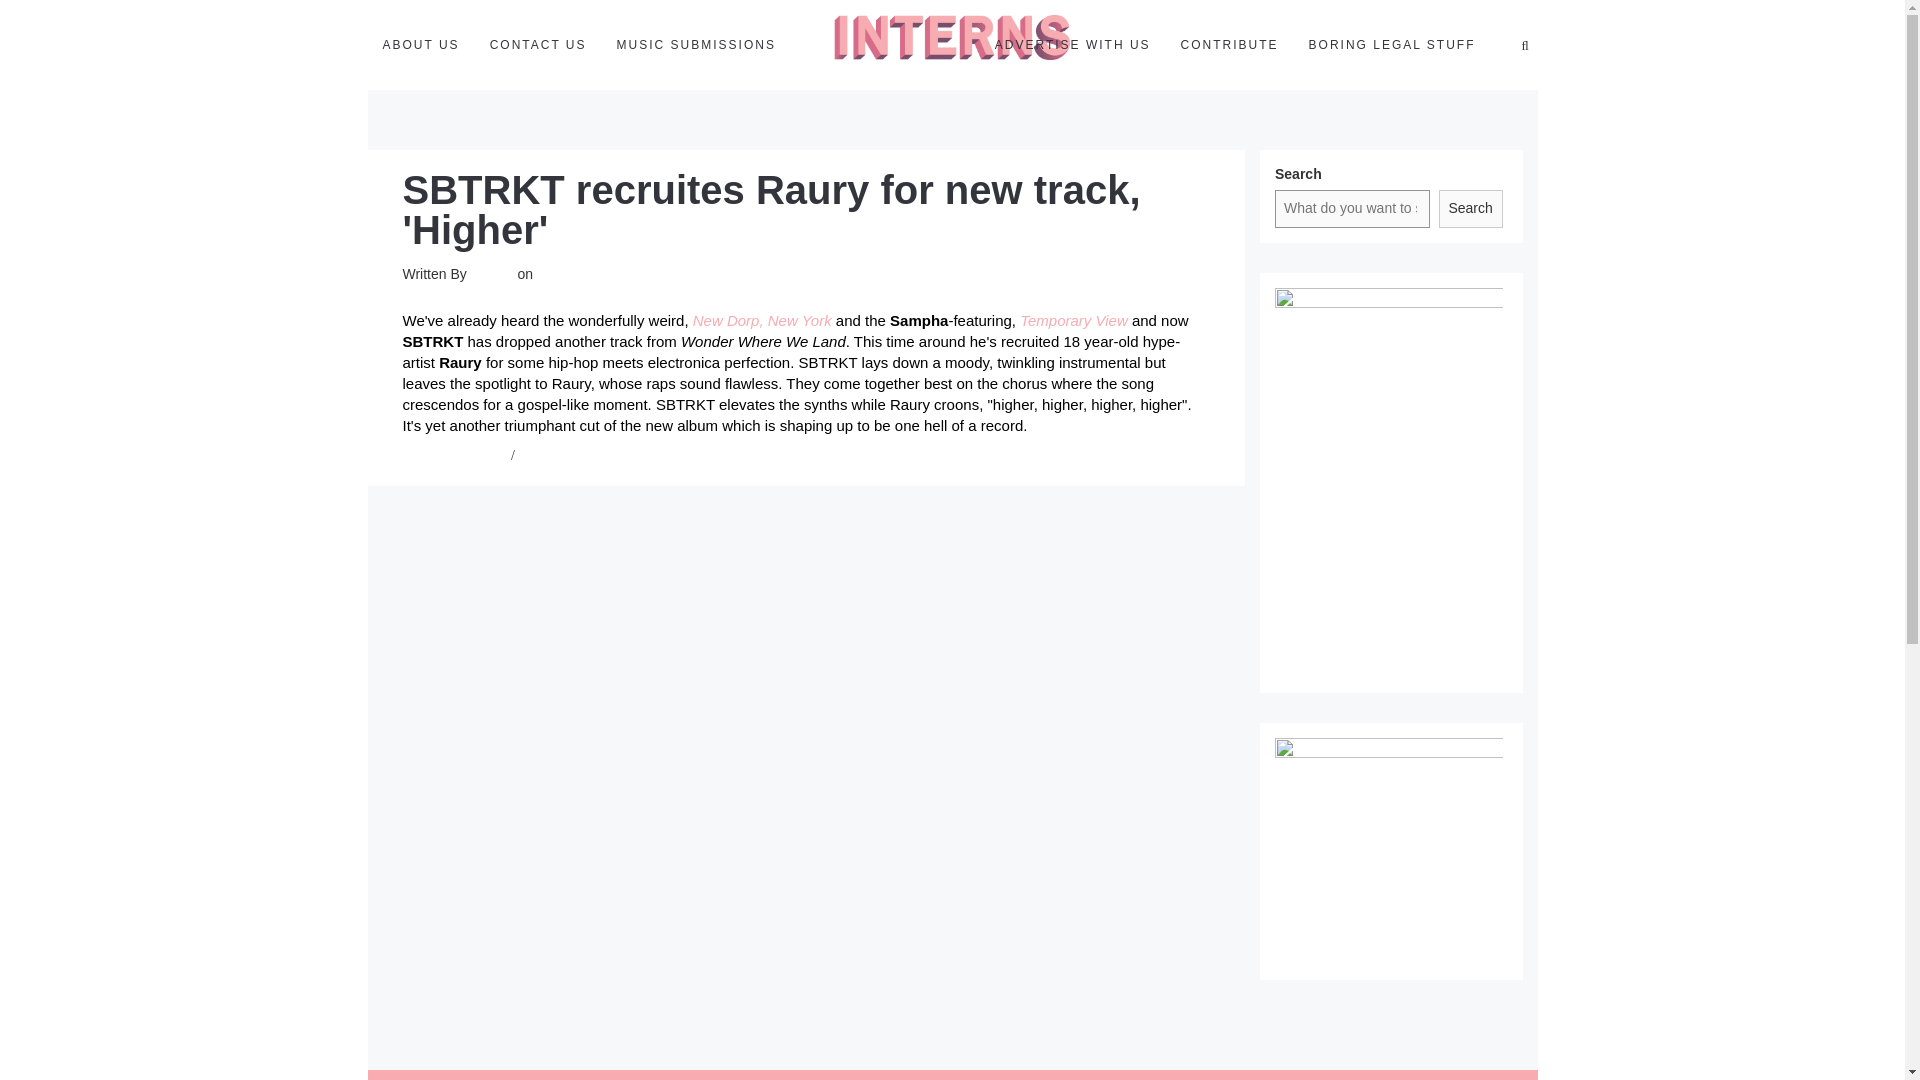 The height and width of the screenshot is (1080, 1920). I want to click on BORING LEGAL STUFF, so click(1392, 44).